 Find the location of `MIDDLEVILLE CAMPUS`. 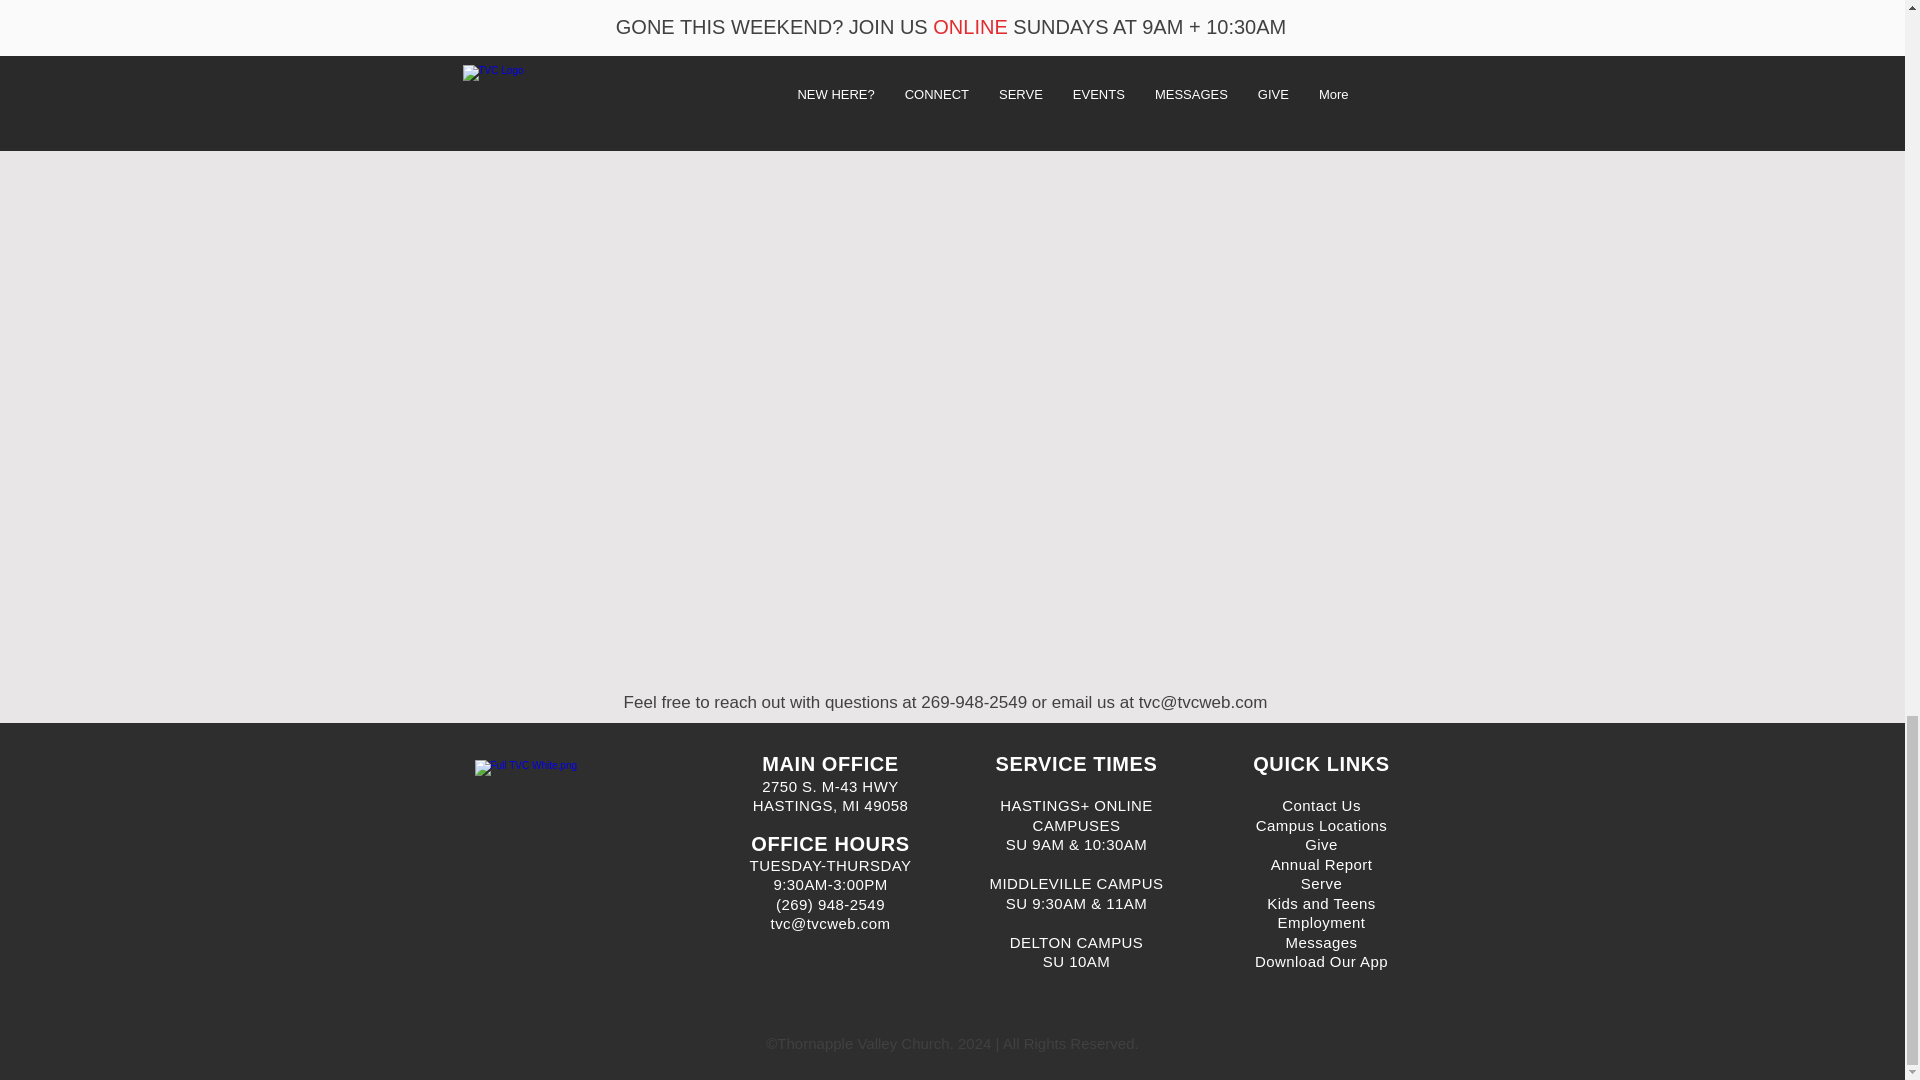

MIDDLEVILLE CAMPUS is located at coordinates (1076, 883).